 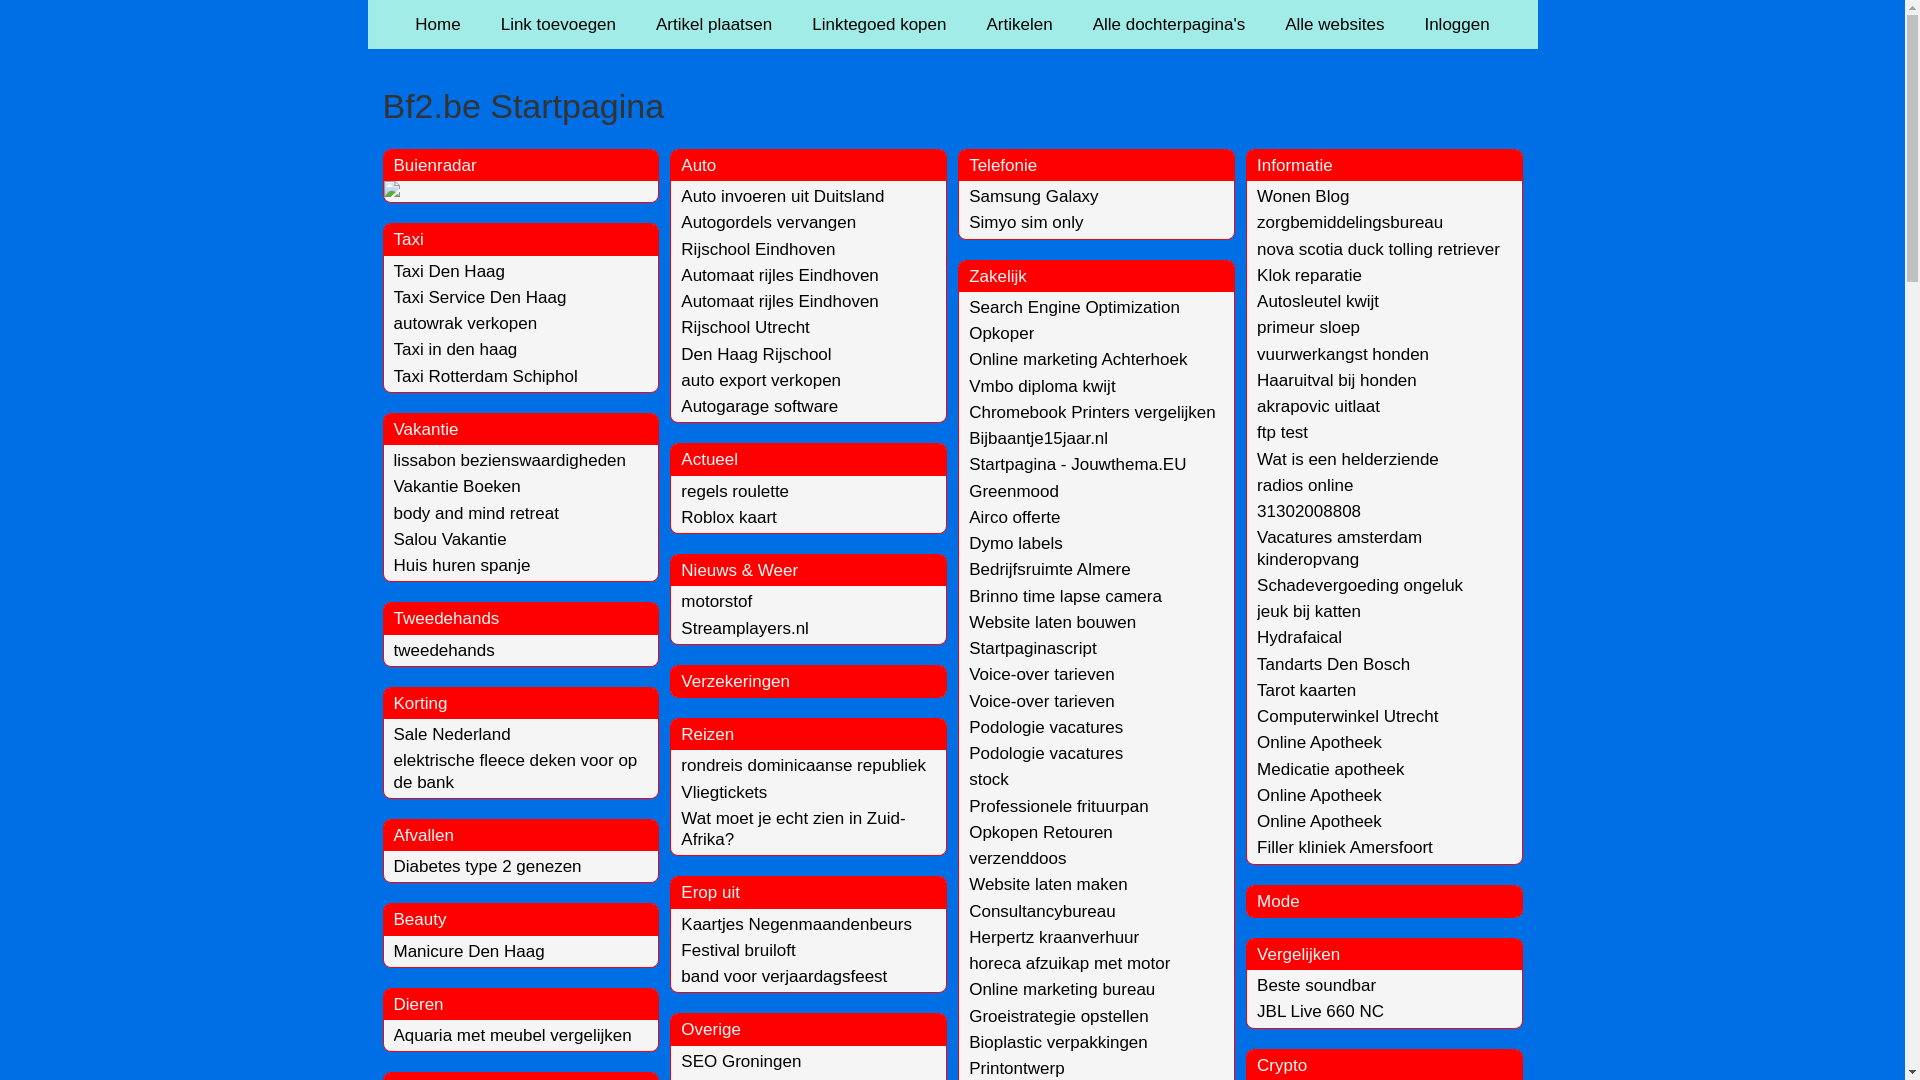 I want to click on Buienradar, so click(x=436, y=165).